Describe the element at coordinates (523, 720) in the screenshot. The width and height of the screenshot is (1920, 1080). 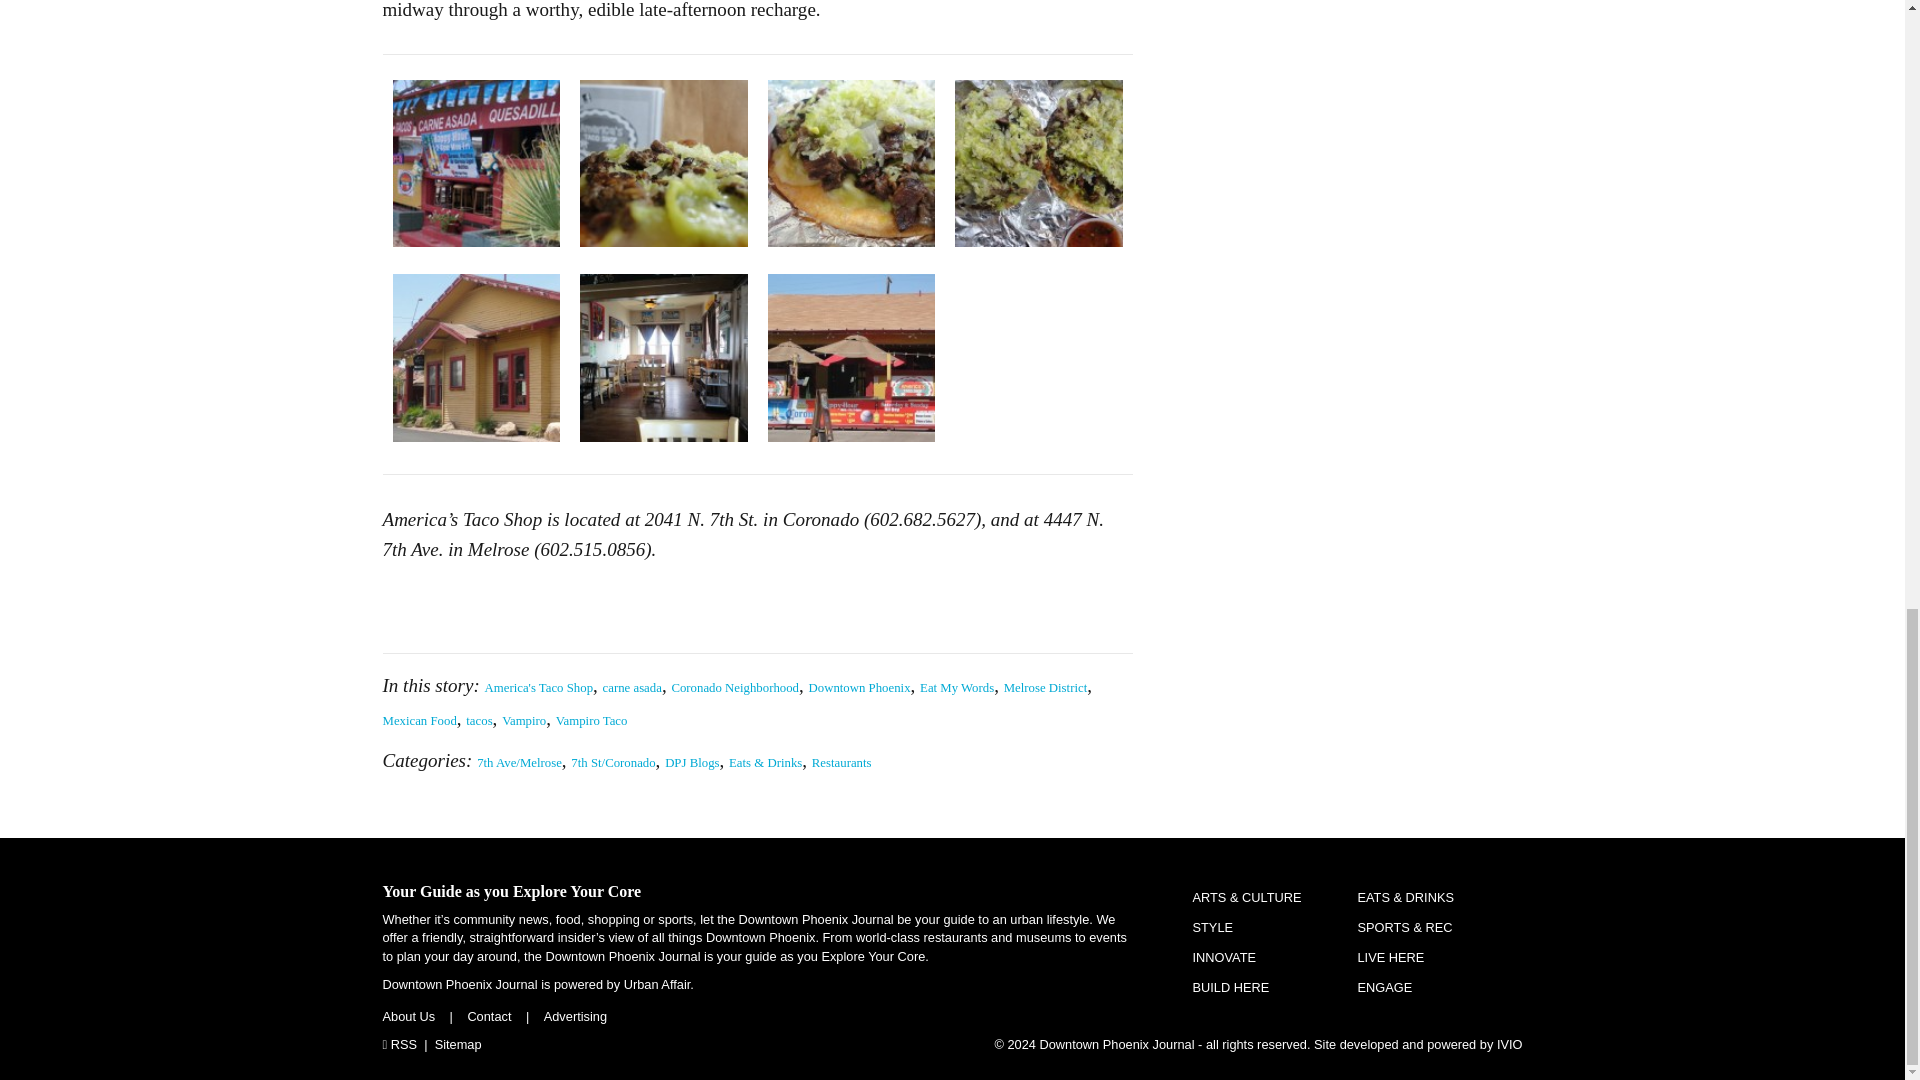
I see `Vampiro` at that location.